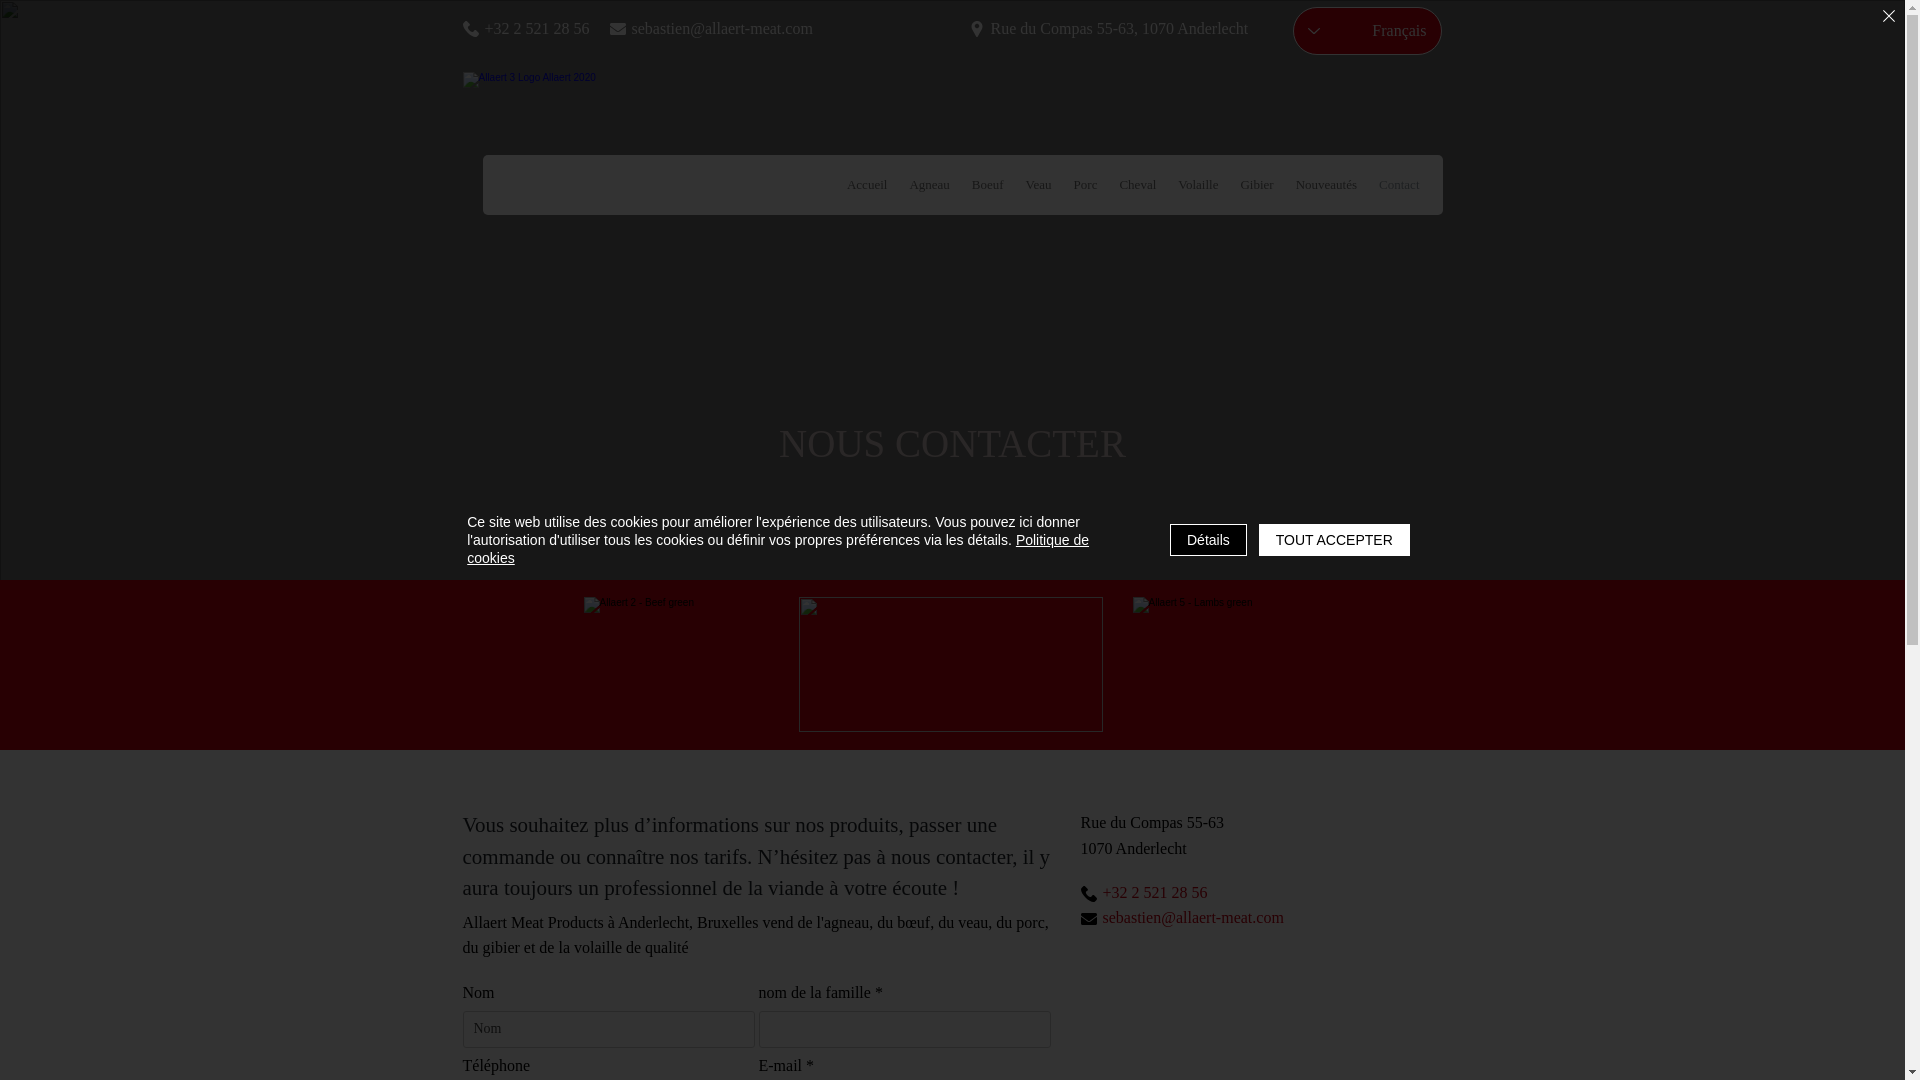 The image size is (1920, 1080). What do you see at coordinates (1261, 918) in the screenshot?
I see `sebastien@allaert-meat.com` at bounding box center [1261, 918].